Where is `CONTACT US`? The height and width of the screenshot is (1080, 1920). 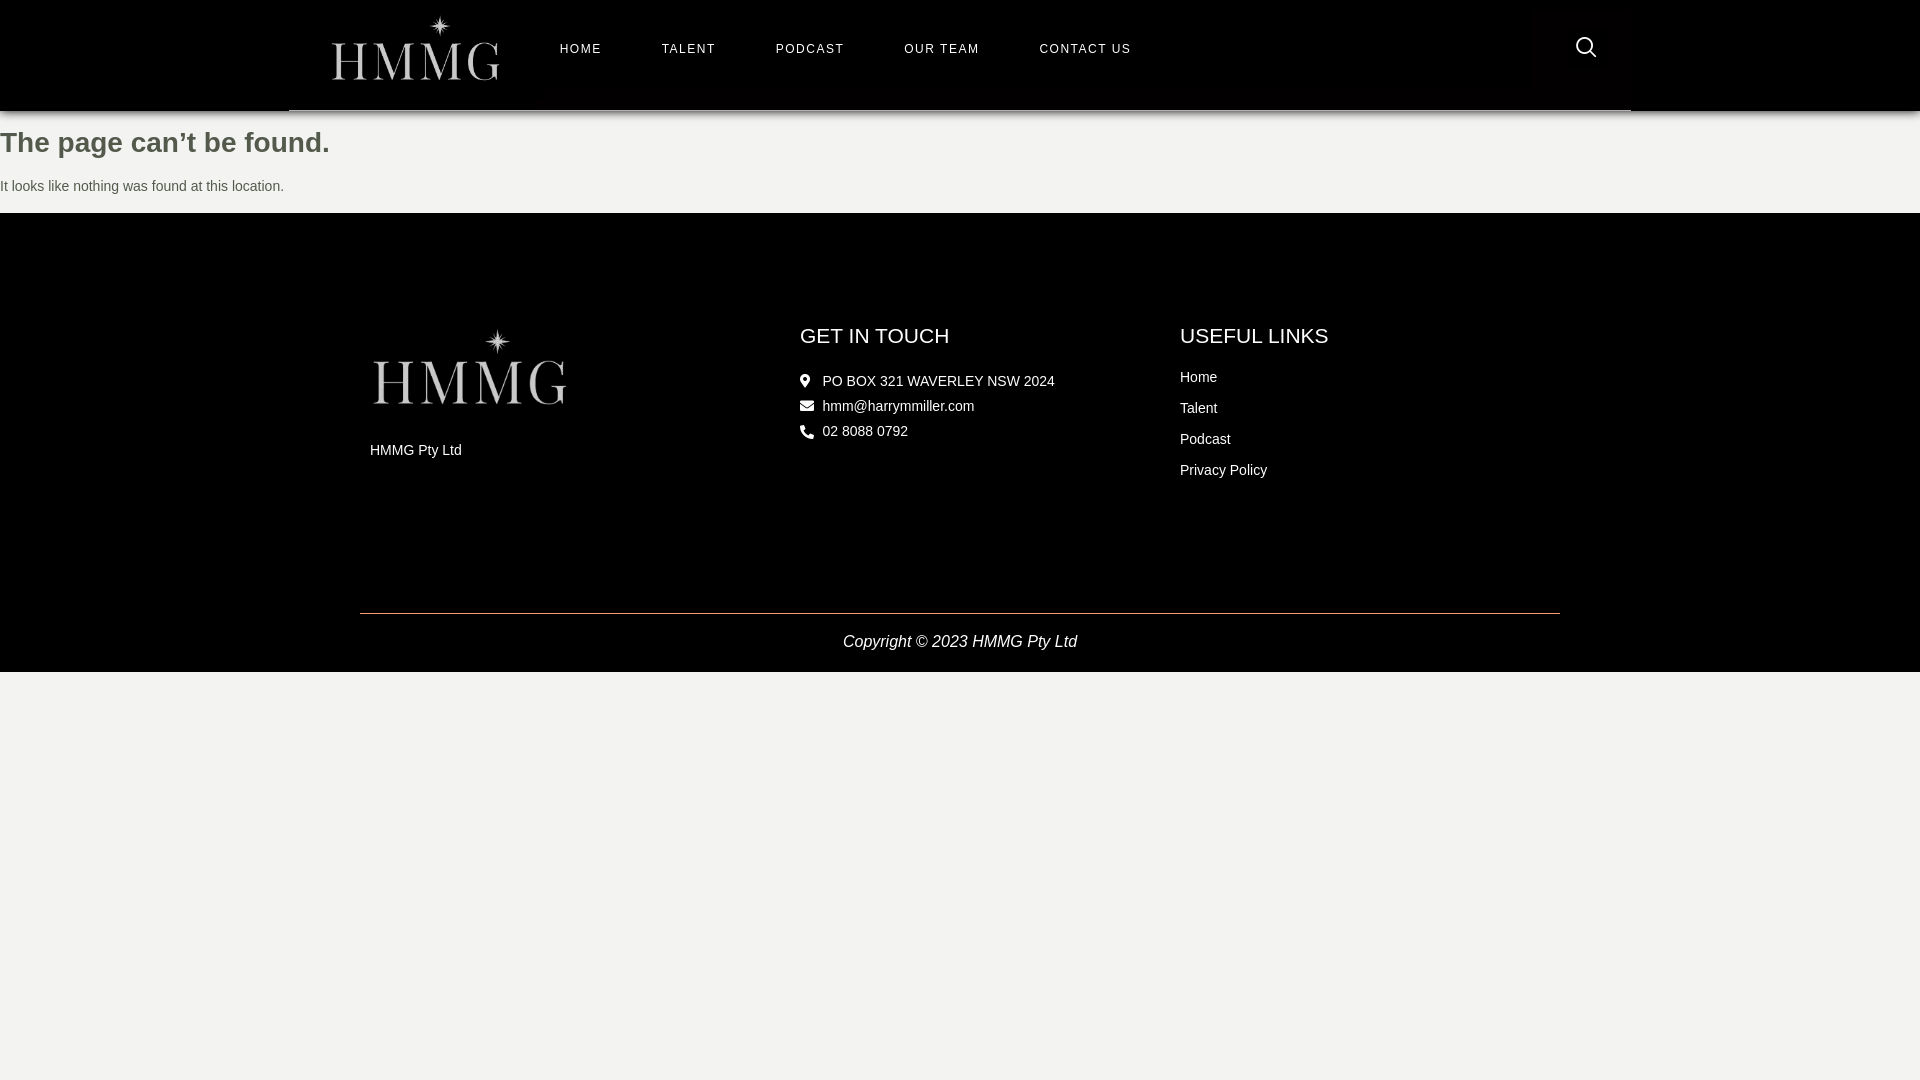
CONTACT US is located at coordinates (1085, 49).